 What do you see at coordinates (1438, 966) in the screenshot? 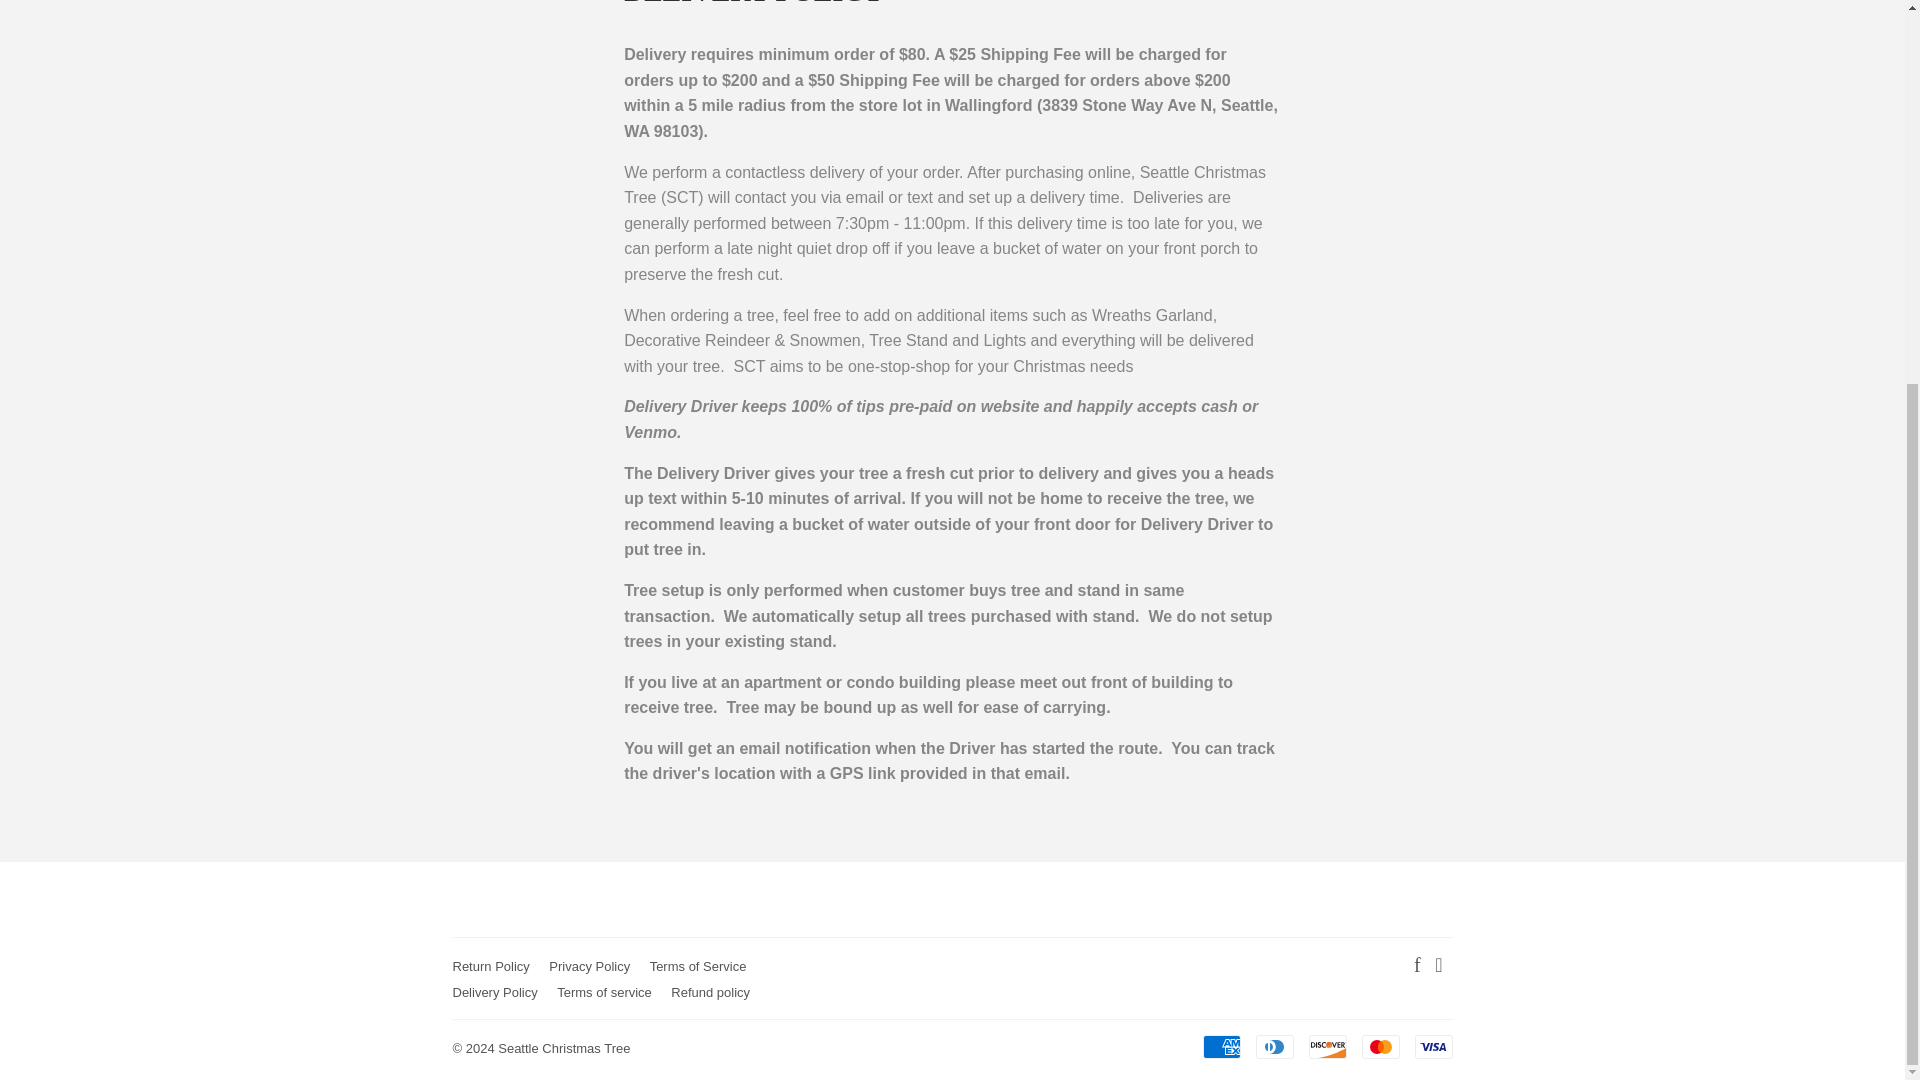
I see `Seattle Christmas Tree on Instagram` at bounding box center [1438, 966].